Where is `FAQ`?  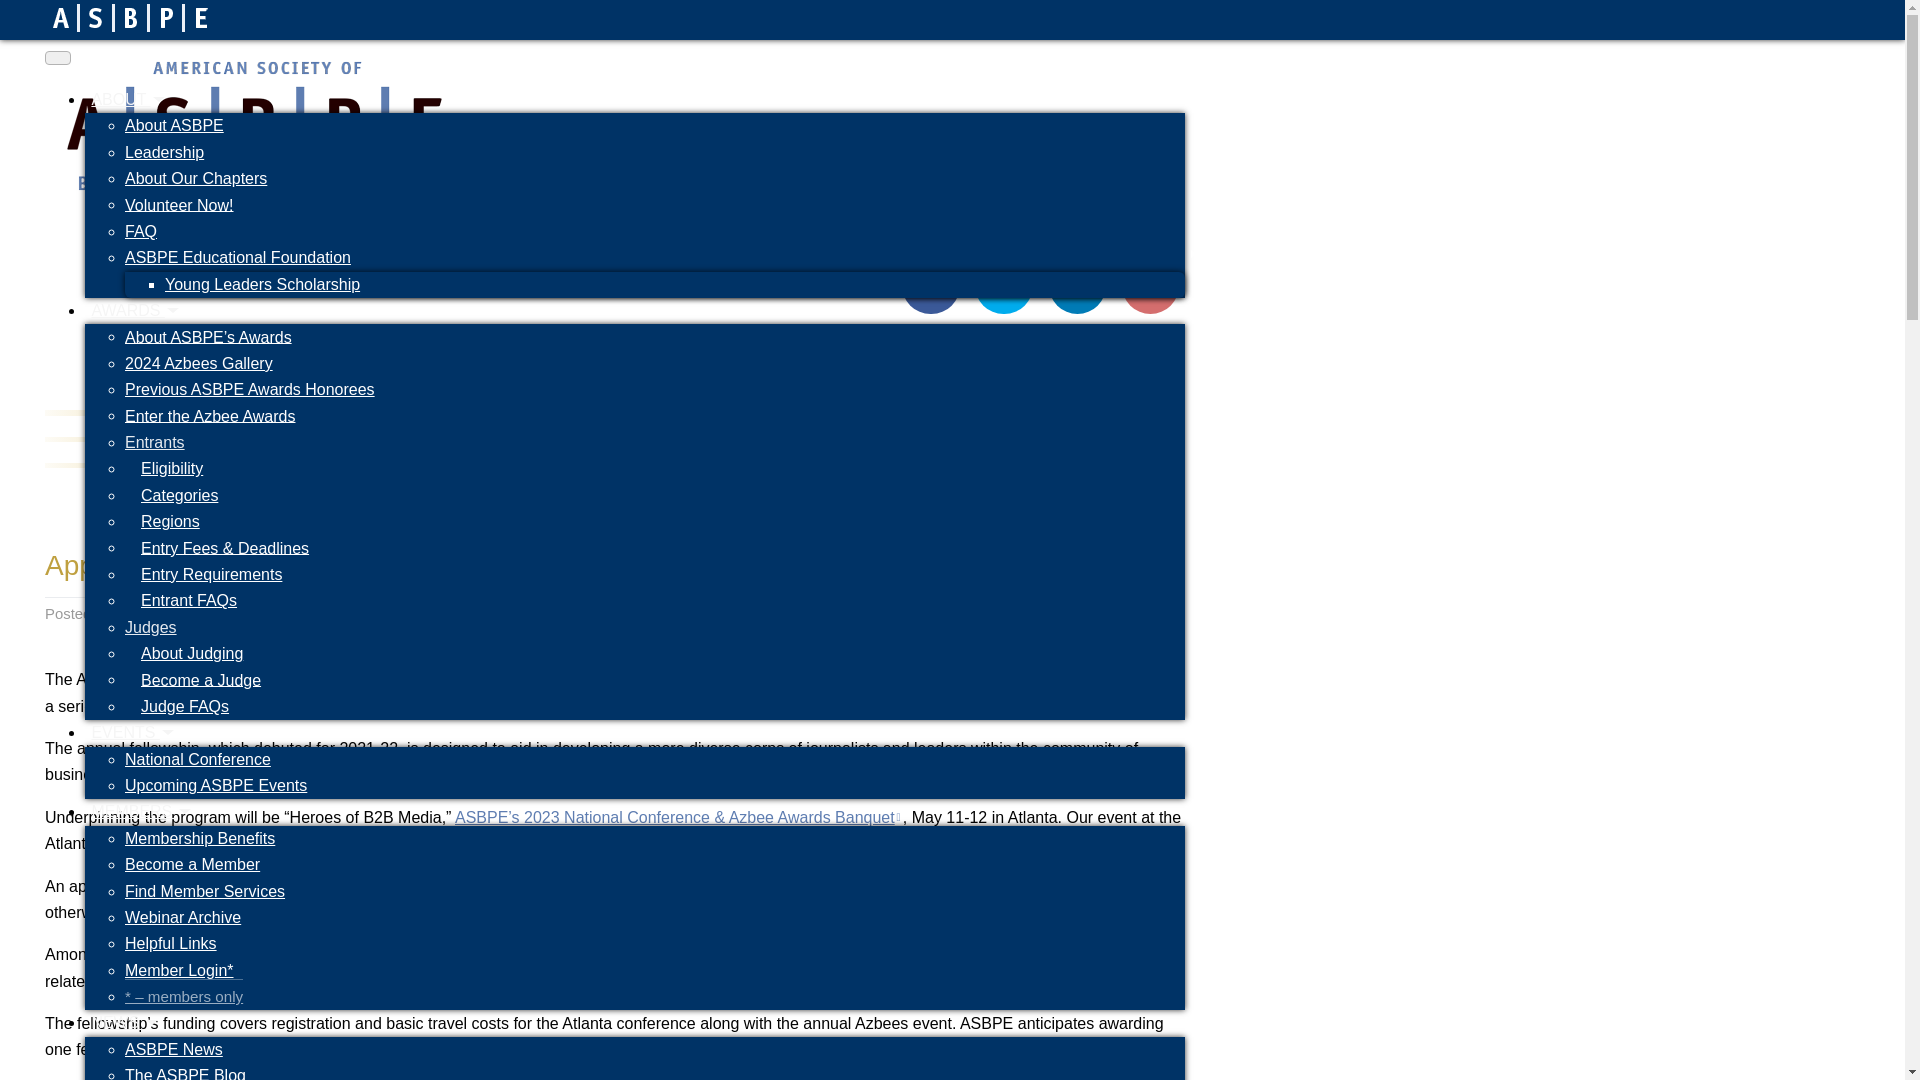 FAQ is located at coordinates (140, 232).